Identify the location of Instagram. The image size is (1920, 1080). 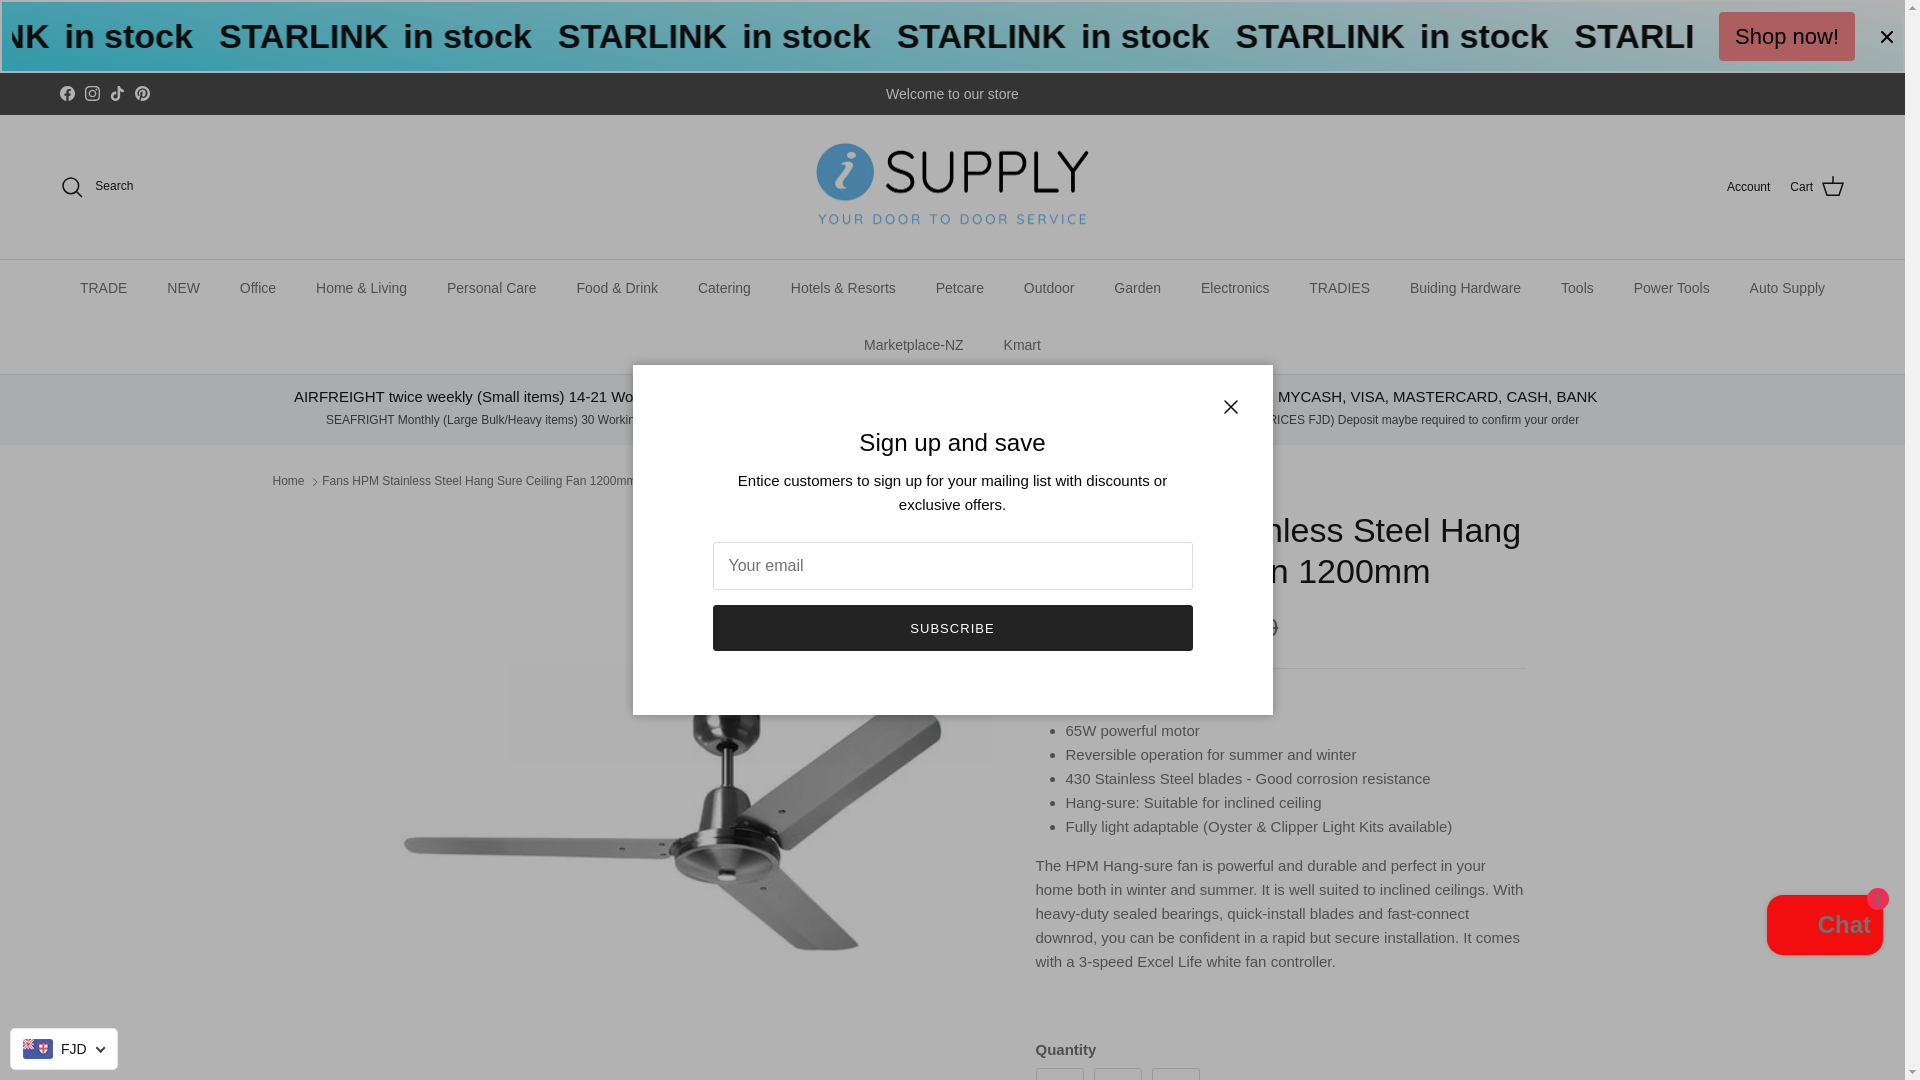
(92, 94).